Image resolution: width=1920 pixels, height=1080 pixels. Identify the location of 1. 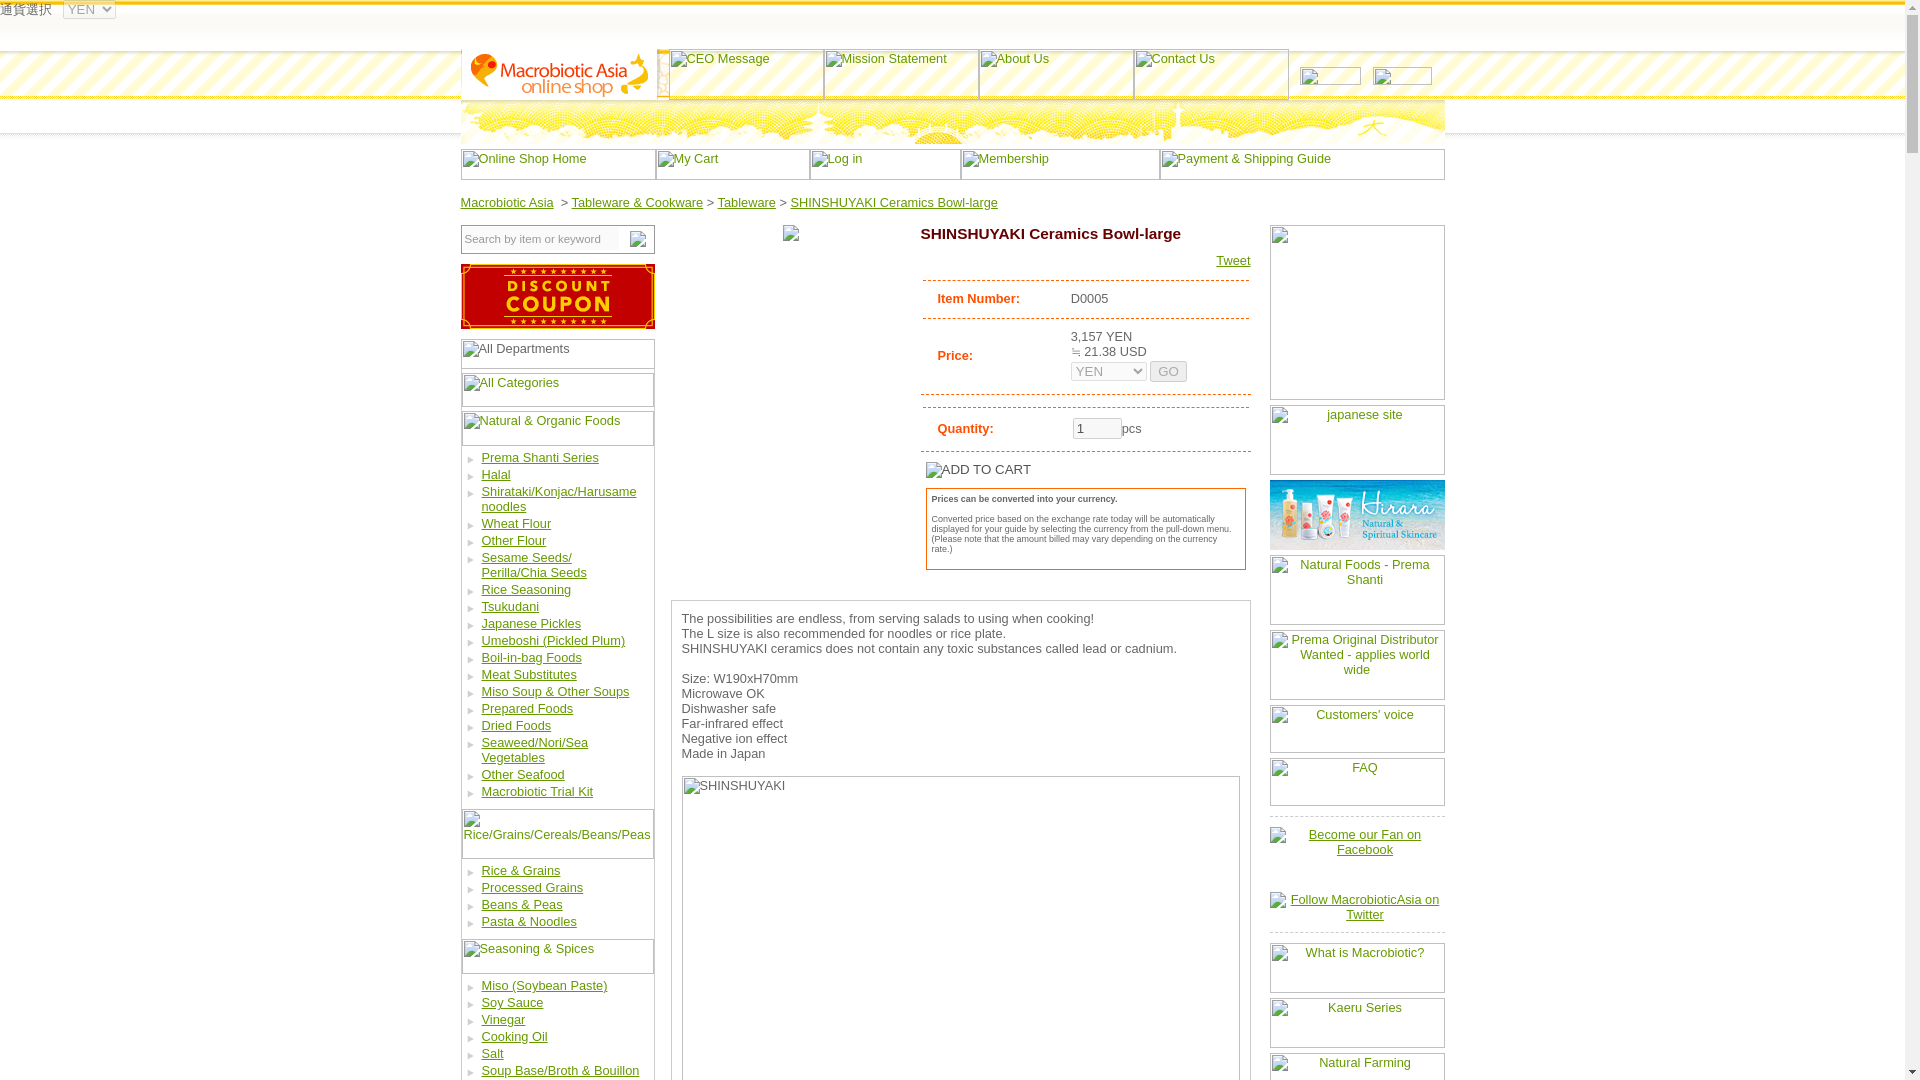
(1097, 428).